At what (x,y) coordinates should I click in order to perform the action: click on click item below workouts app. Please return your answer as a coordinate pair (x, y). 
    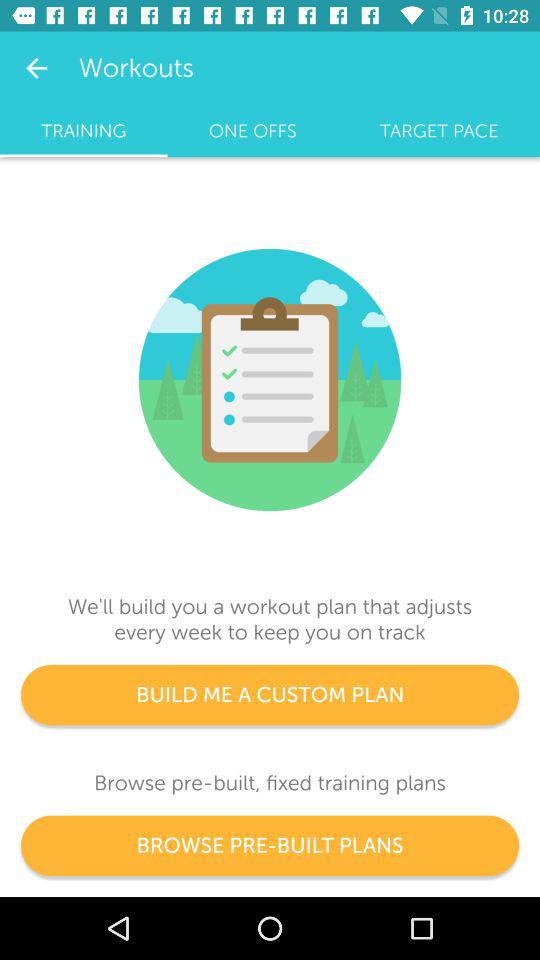
    Looking at the image, I should click on (252, 131).